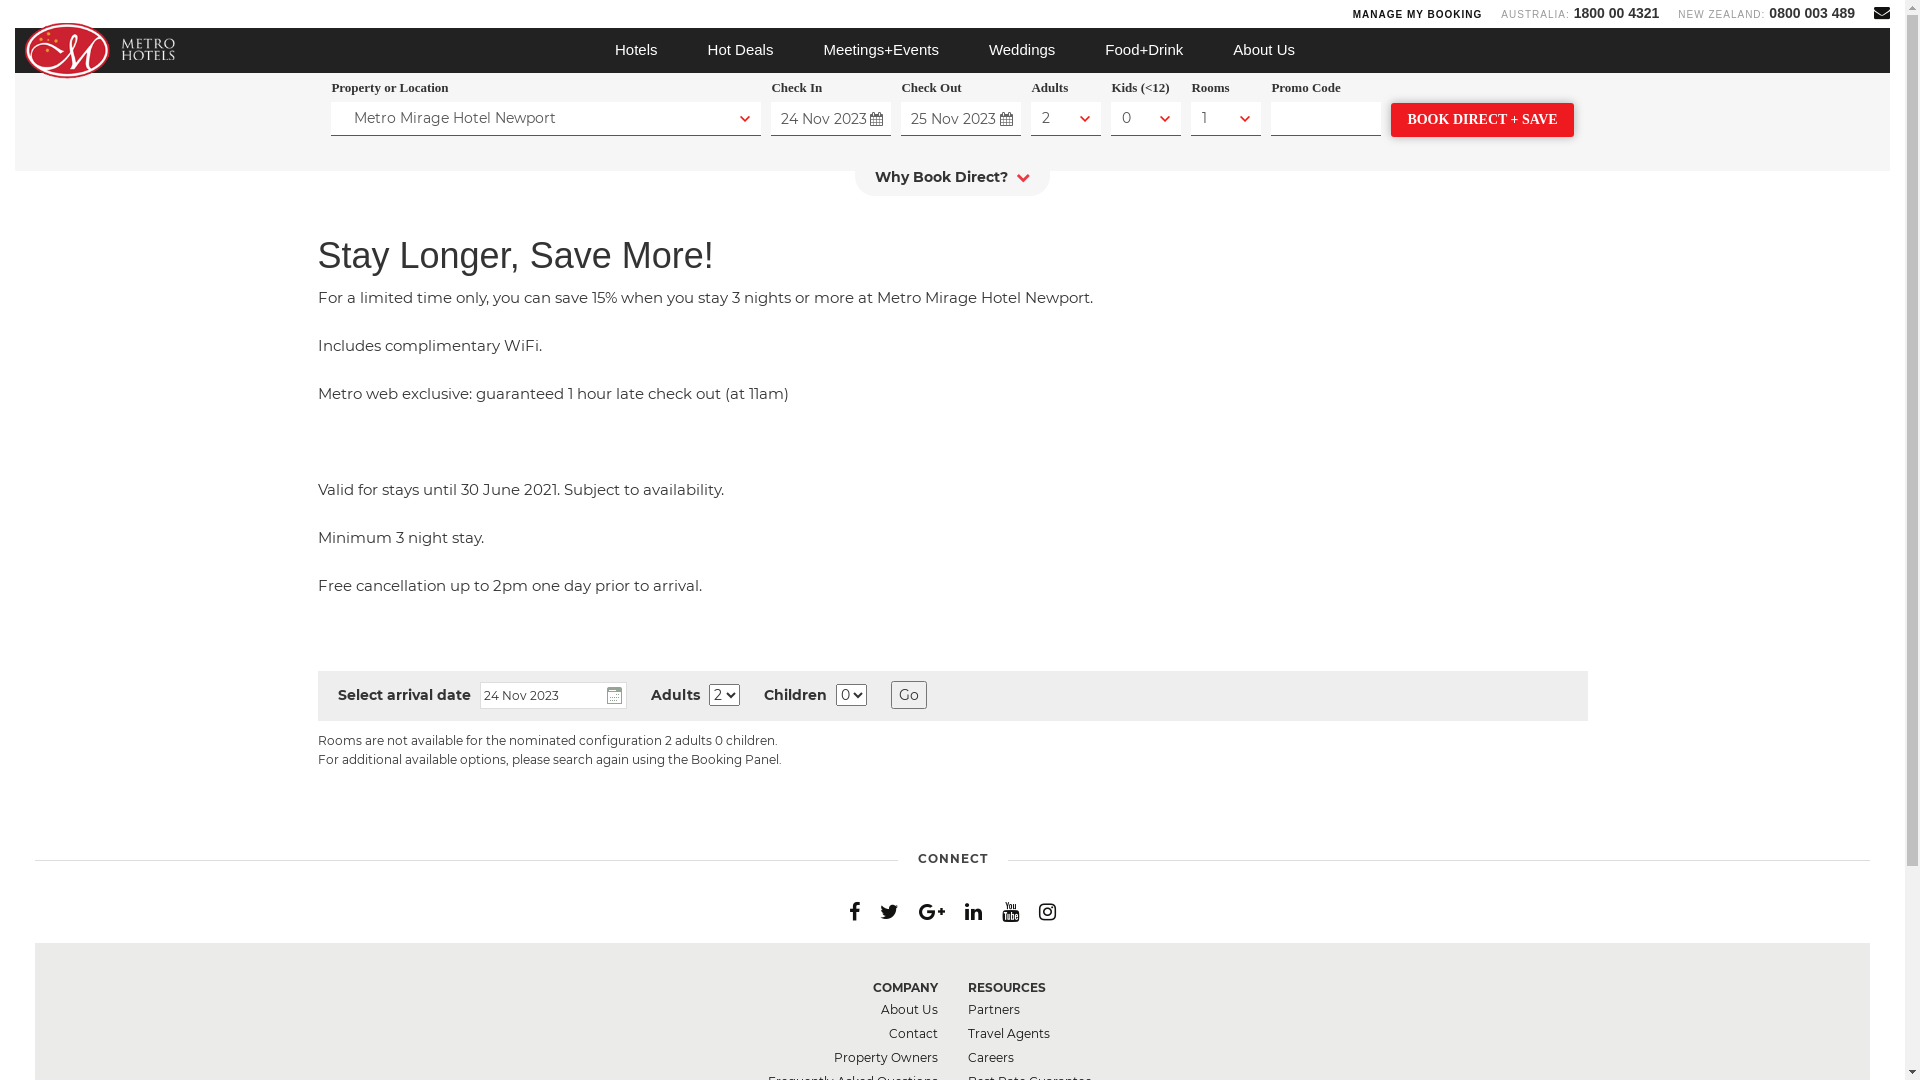 This screenshot has height=1080, width=1920. I want to click on About Us, so click(1264, 50).